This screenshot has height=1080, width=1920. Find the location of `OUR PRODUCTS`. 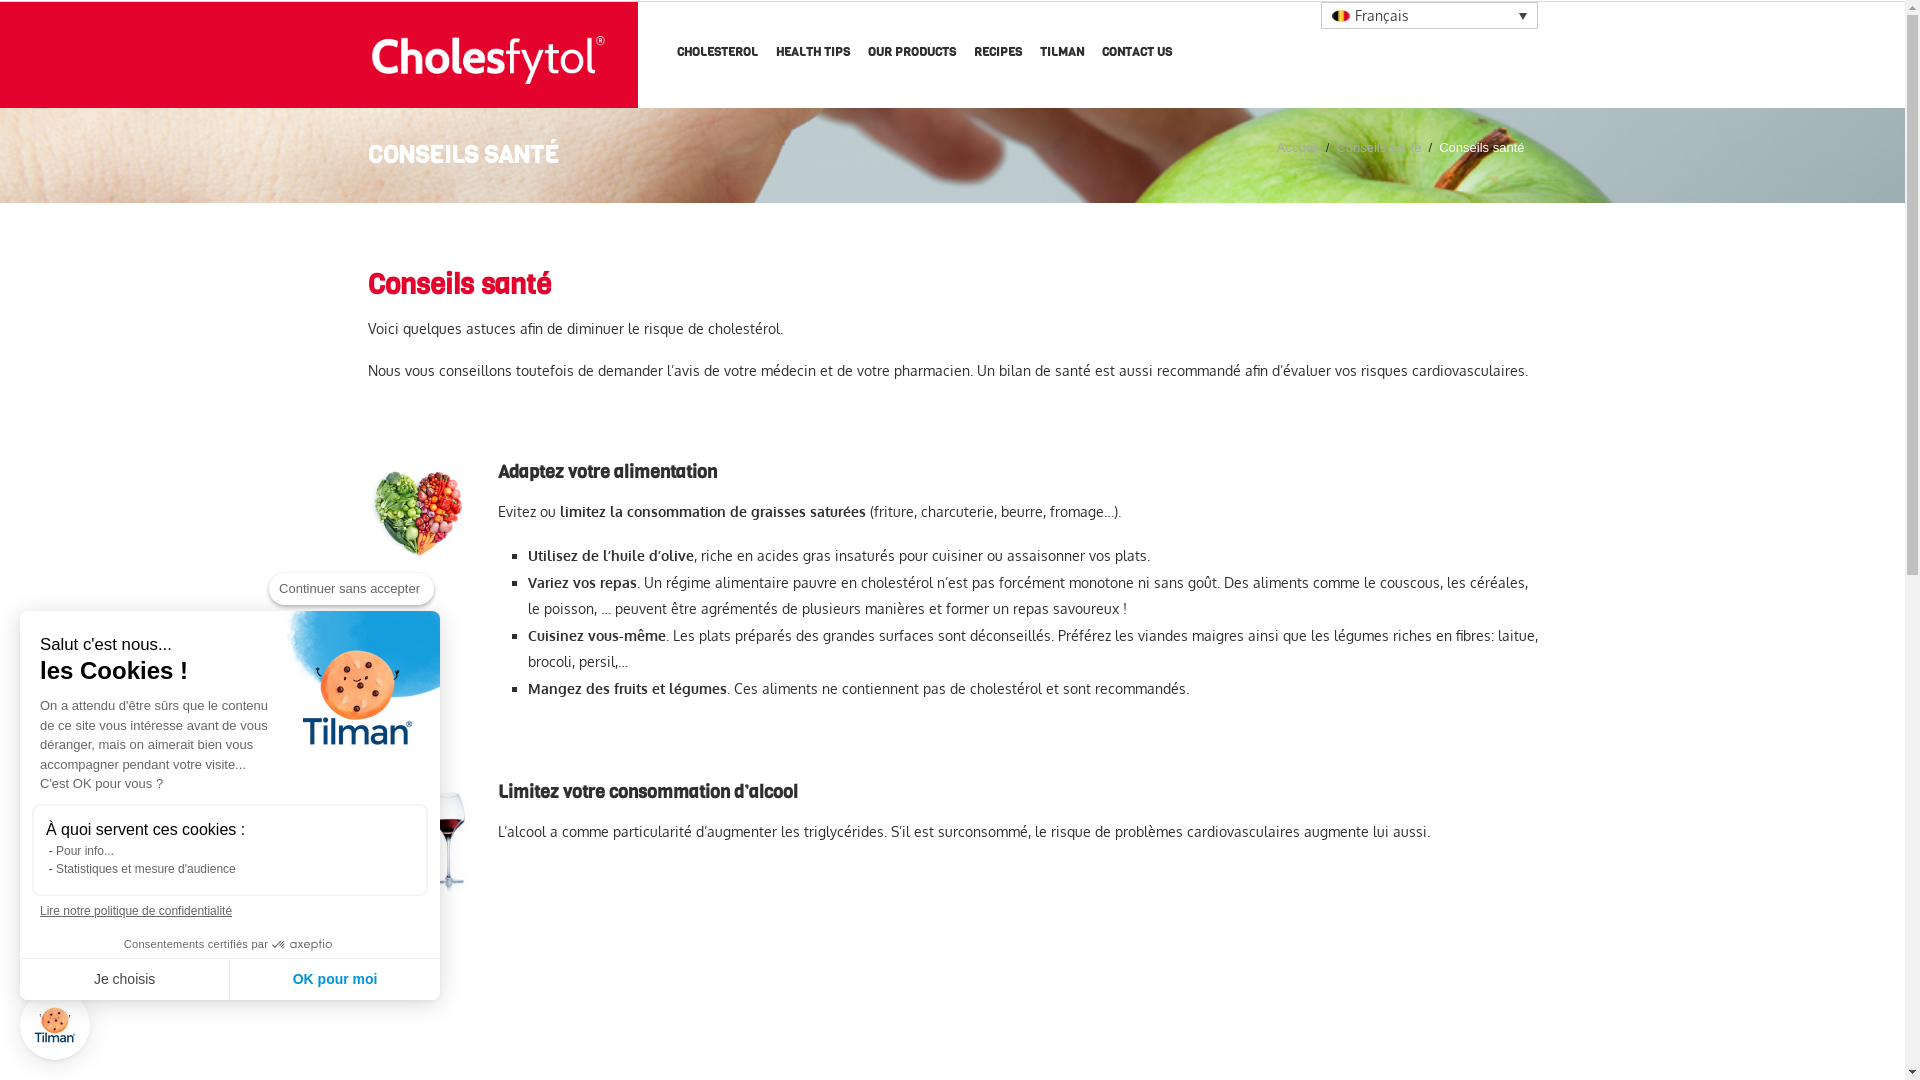

OUR PRODUCTS is located at coordinates (912, 54).